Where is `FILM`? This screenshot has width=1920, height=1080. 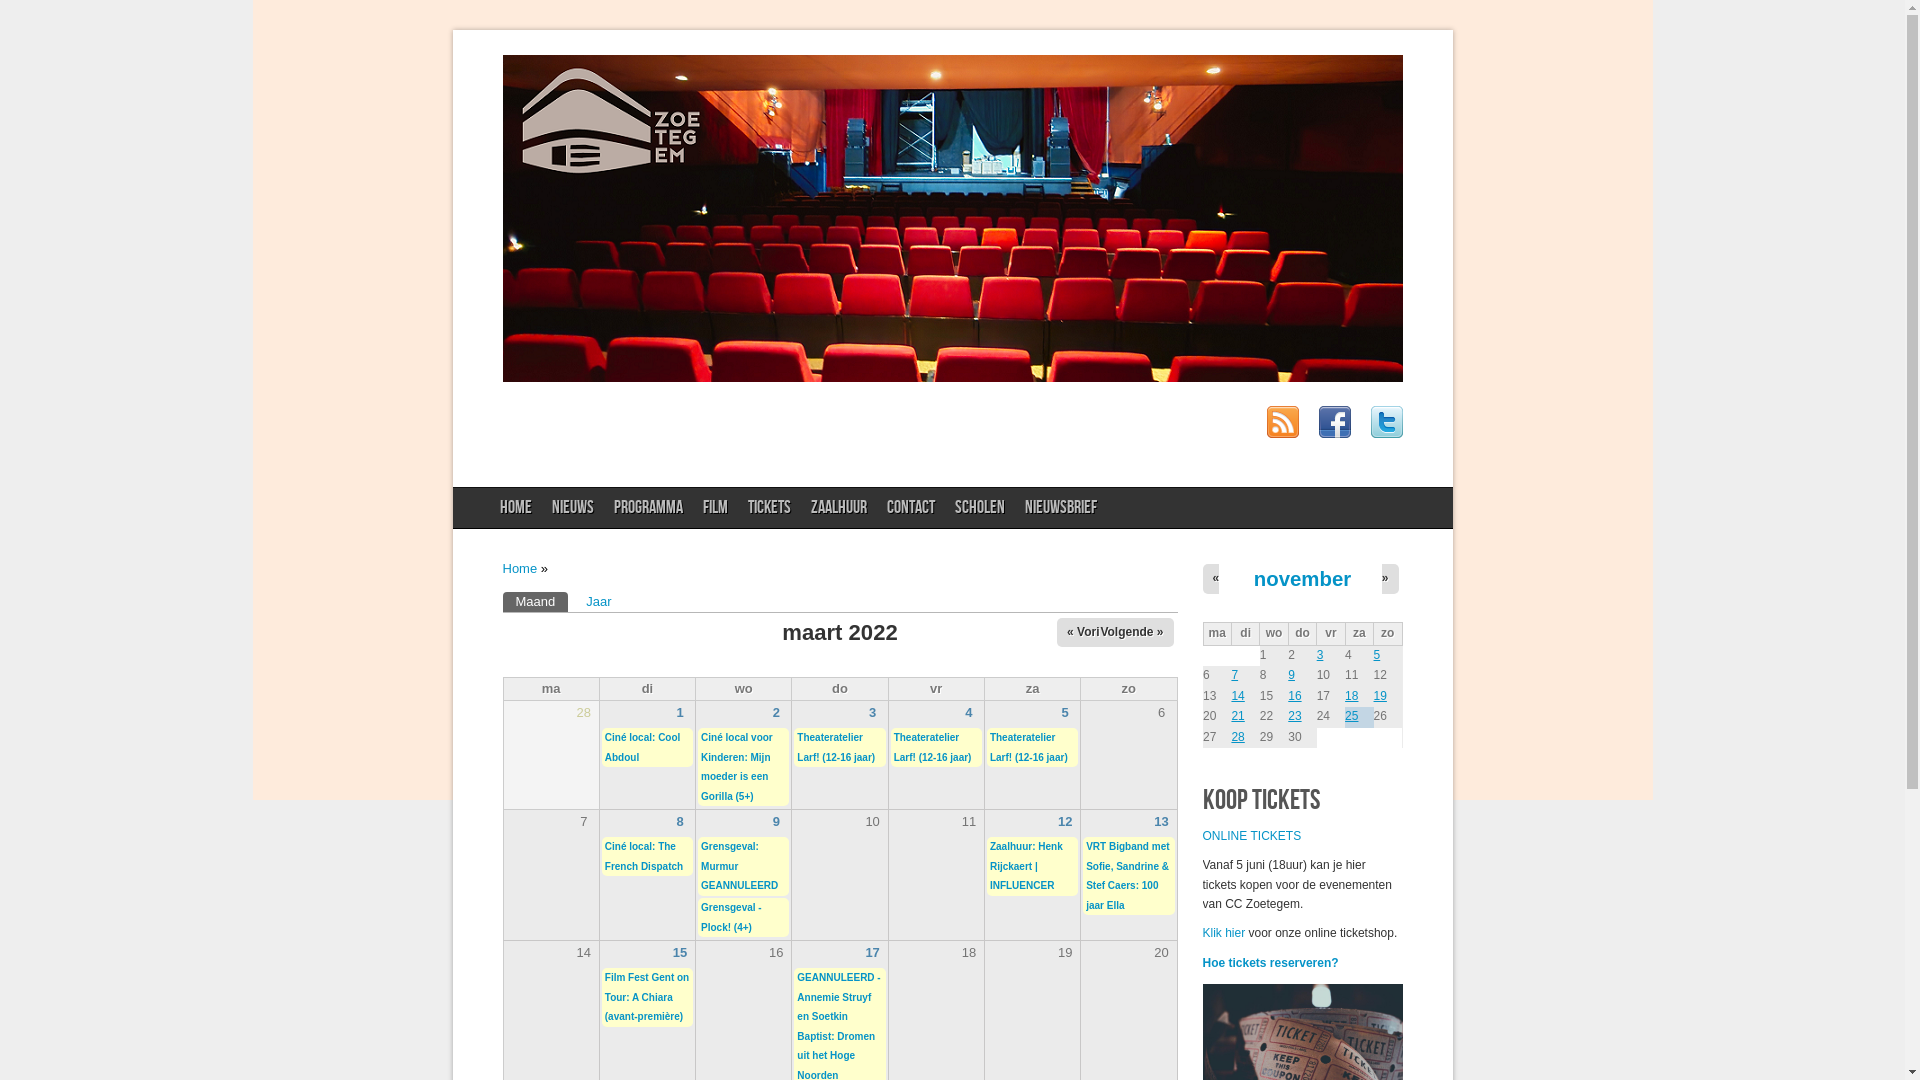 FILM is located at coordinates (716, 508).